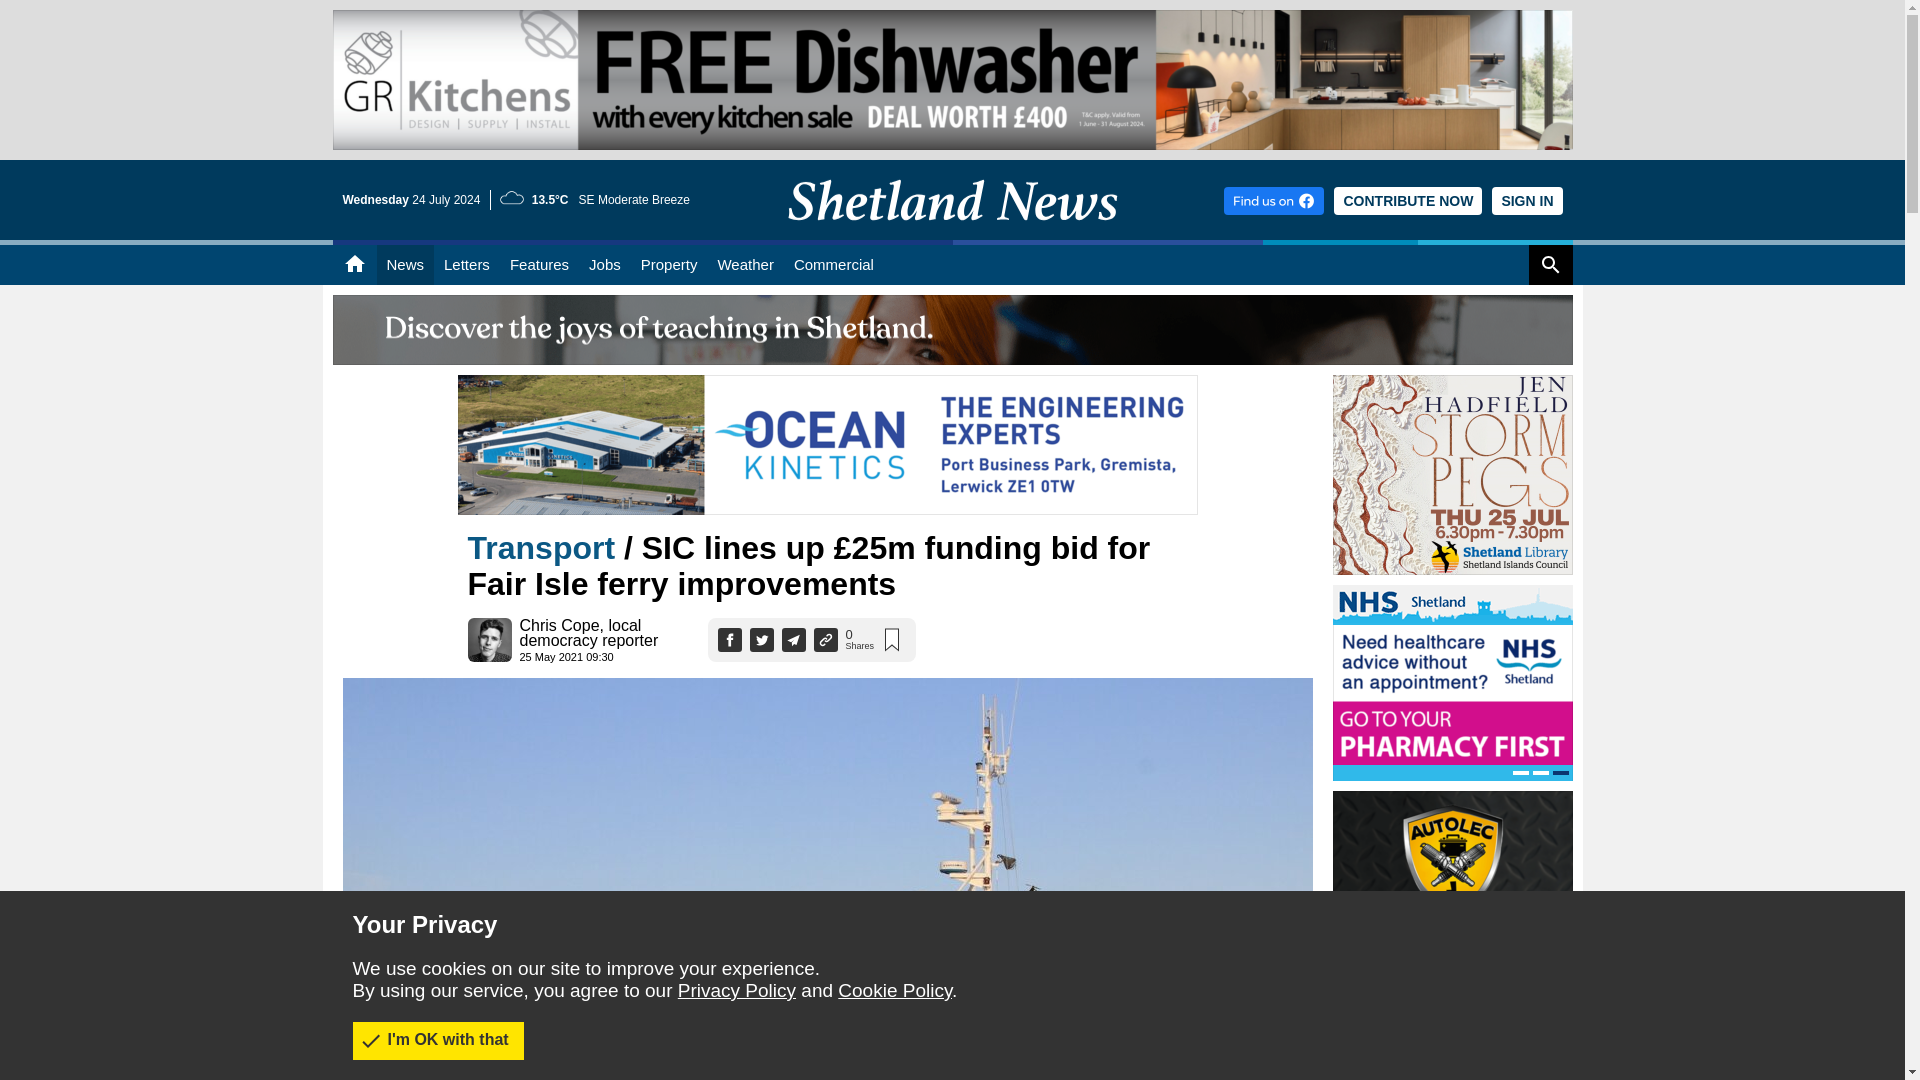  What do you see at coordinates (952, 80) in the screenshot?
I see `G R Direct - Free Dishwasher Offer` at bounding box center [952, 80].